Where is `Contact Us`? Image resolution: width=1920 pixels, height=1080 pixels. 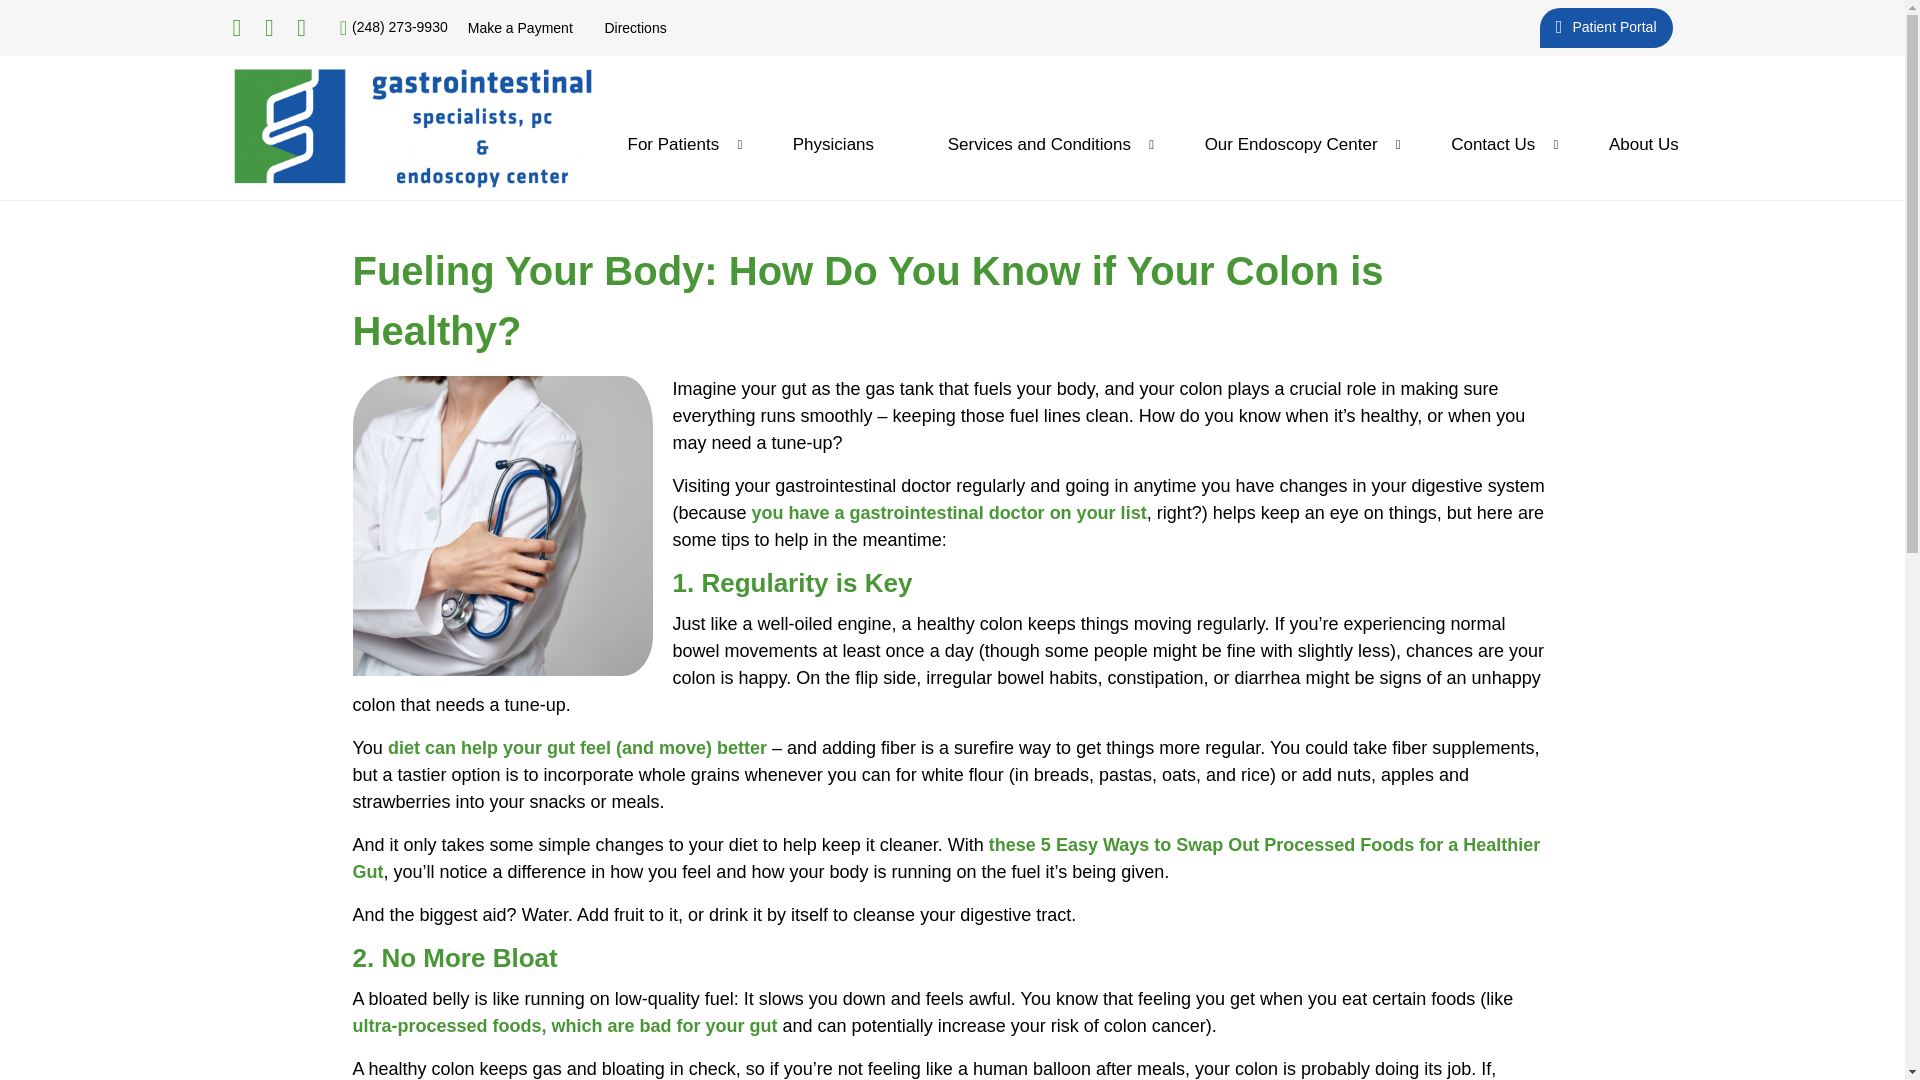 Contact Us is located at coordinates (1492, 144).